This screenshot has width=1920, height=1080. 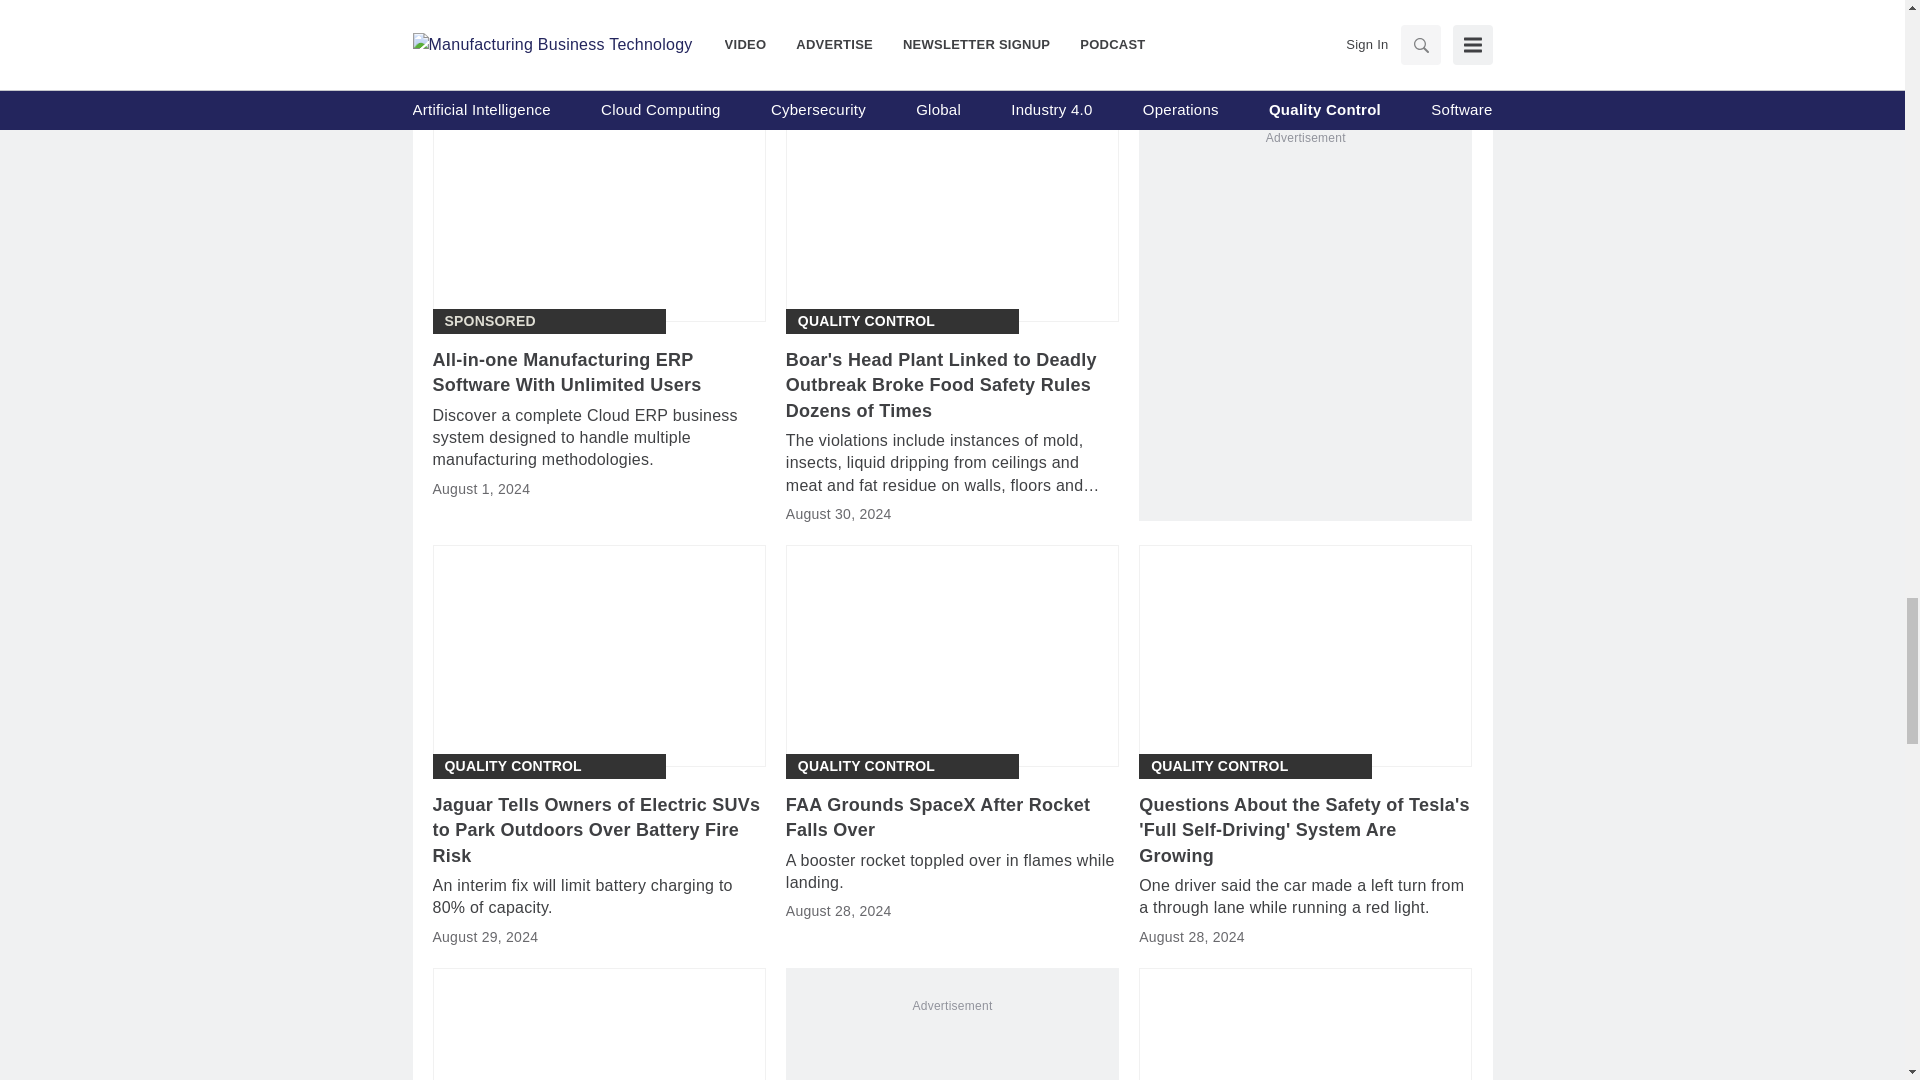 What do you see at coordinates (489, 321) in the screenshot?
I see `Sponsored` at bounding box center [489, 321].